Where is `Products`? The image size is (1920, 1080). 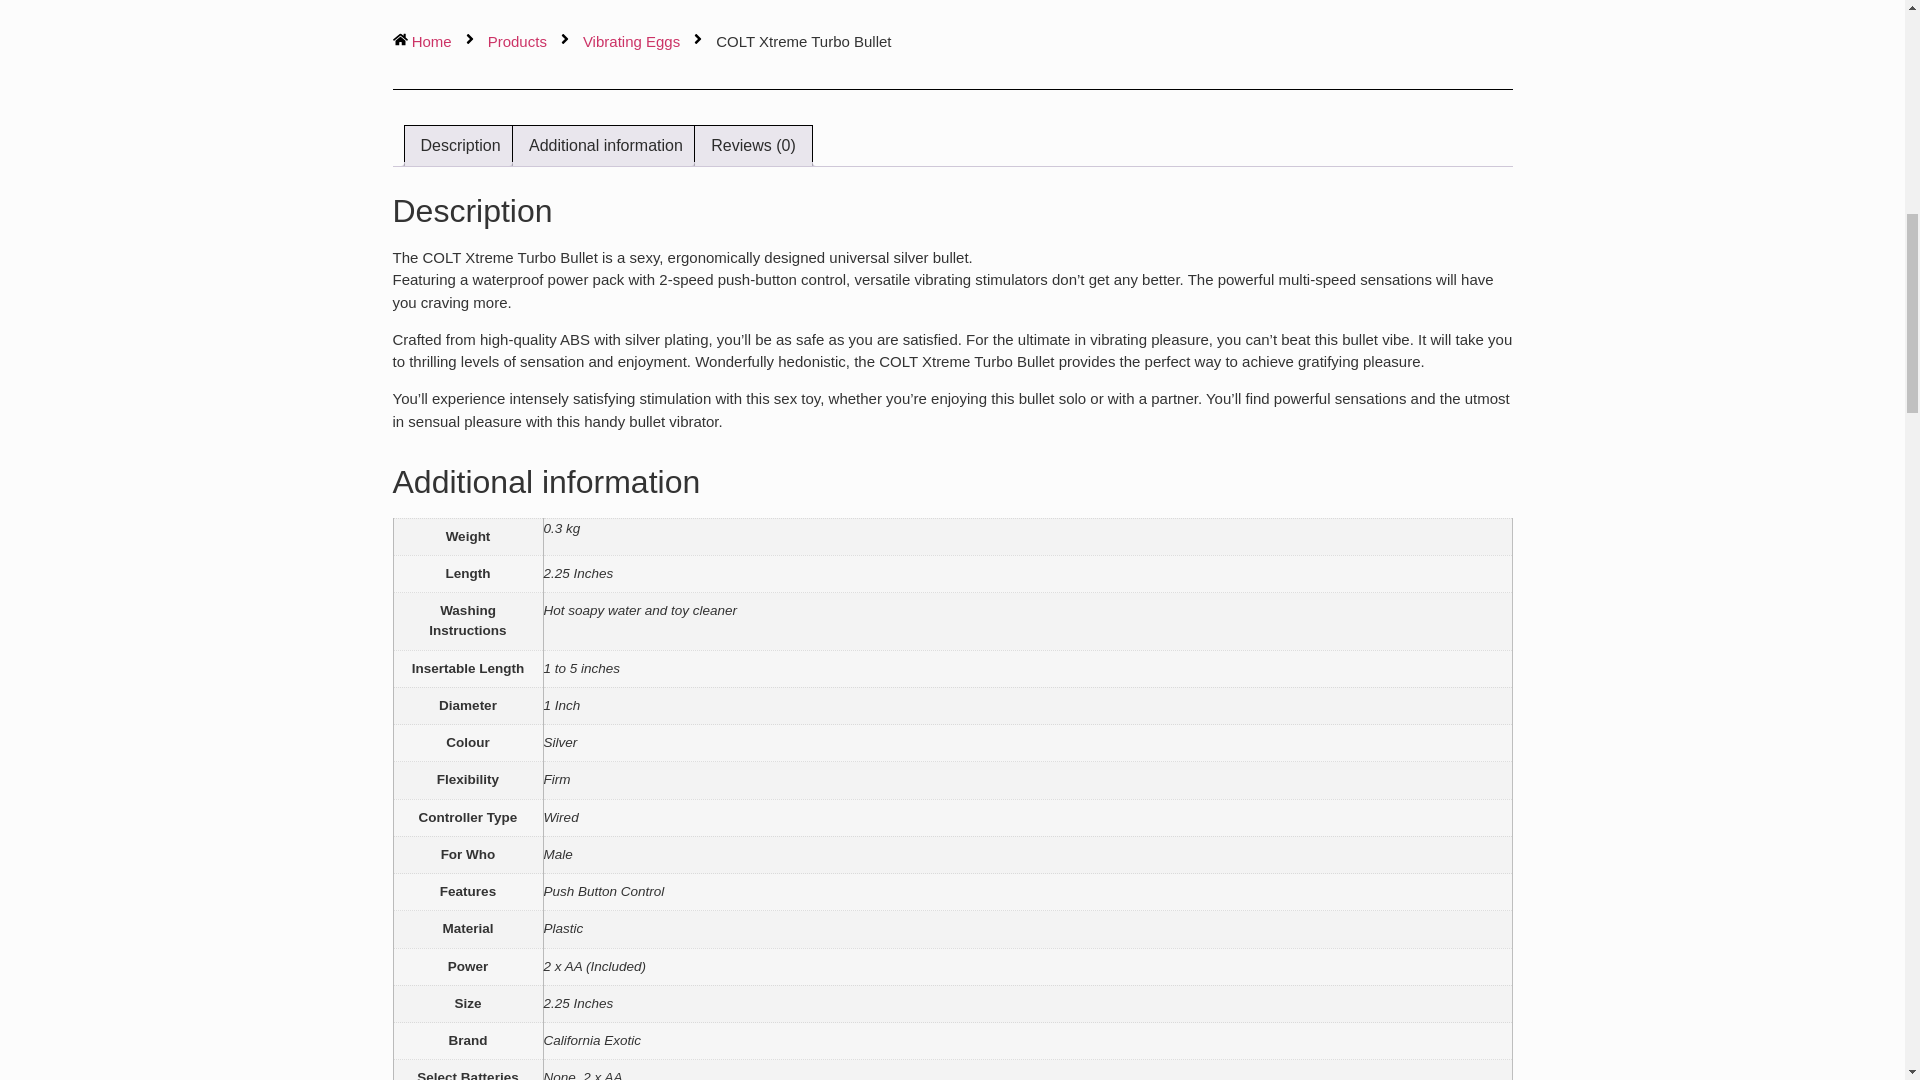 Products is located at coordinates (517, 42).